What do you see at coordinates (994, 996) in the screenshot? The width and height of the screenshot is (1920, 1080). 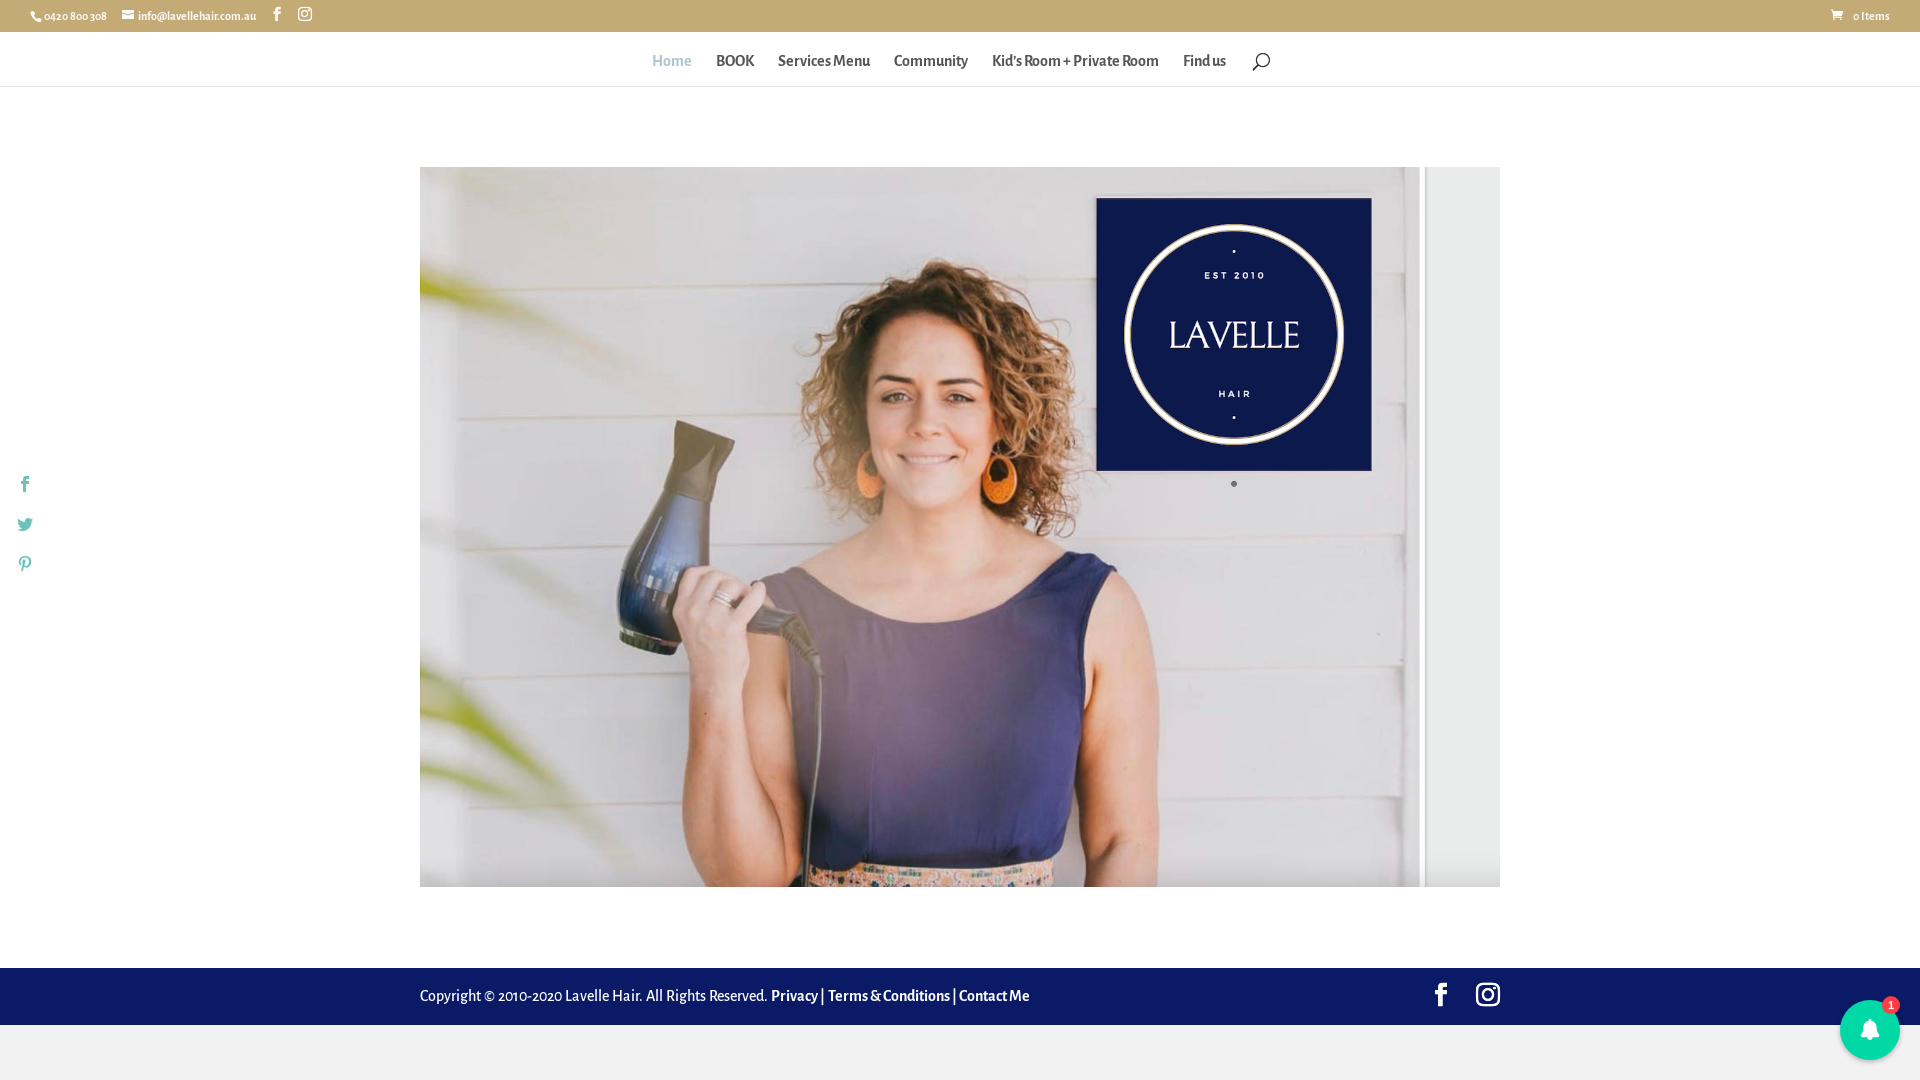 I see `Contact Me` at bounding box center [994, 996].